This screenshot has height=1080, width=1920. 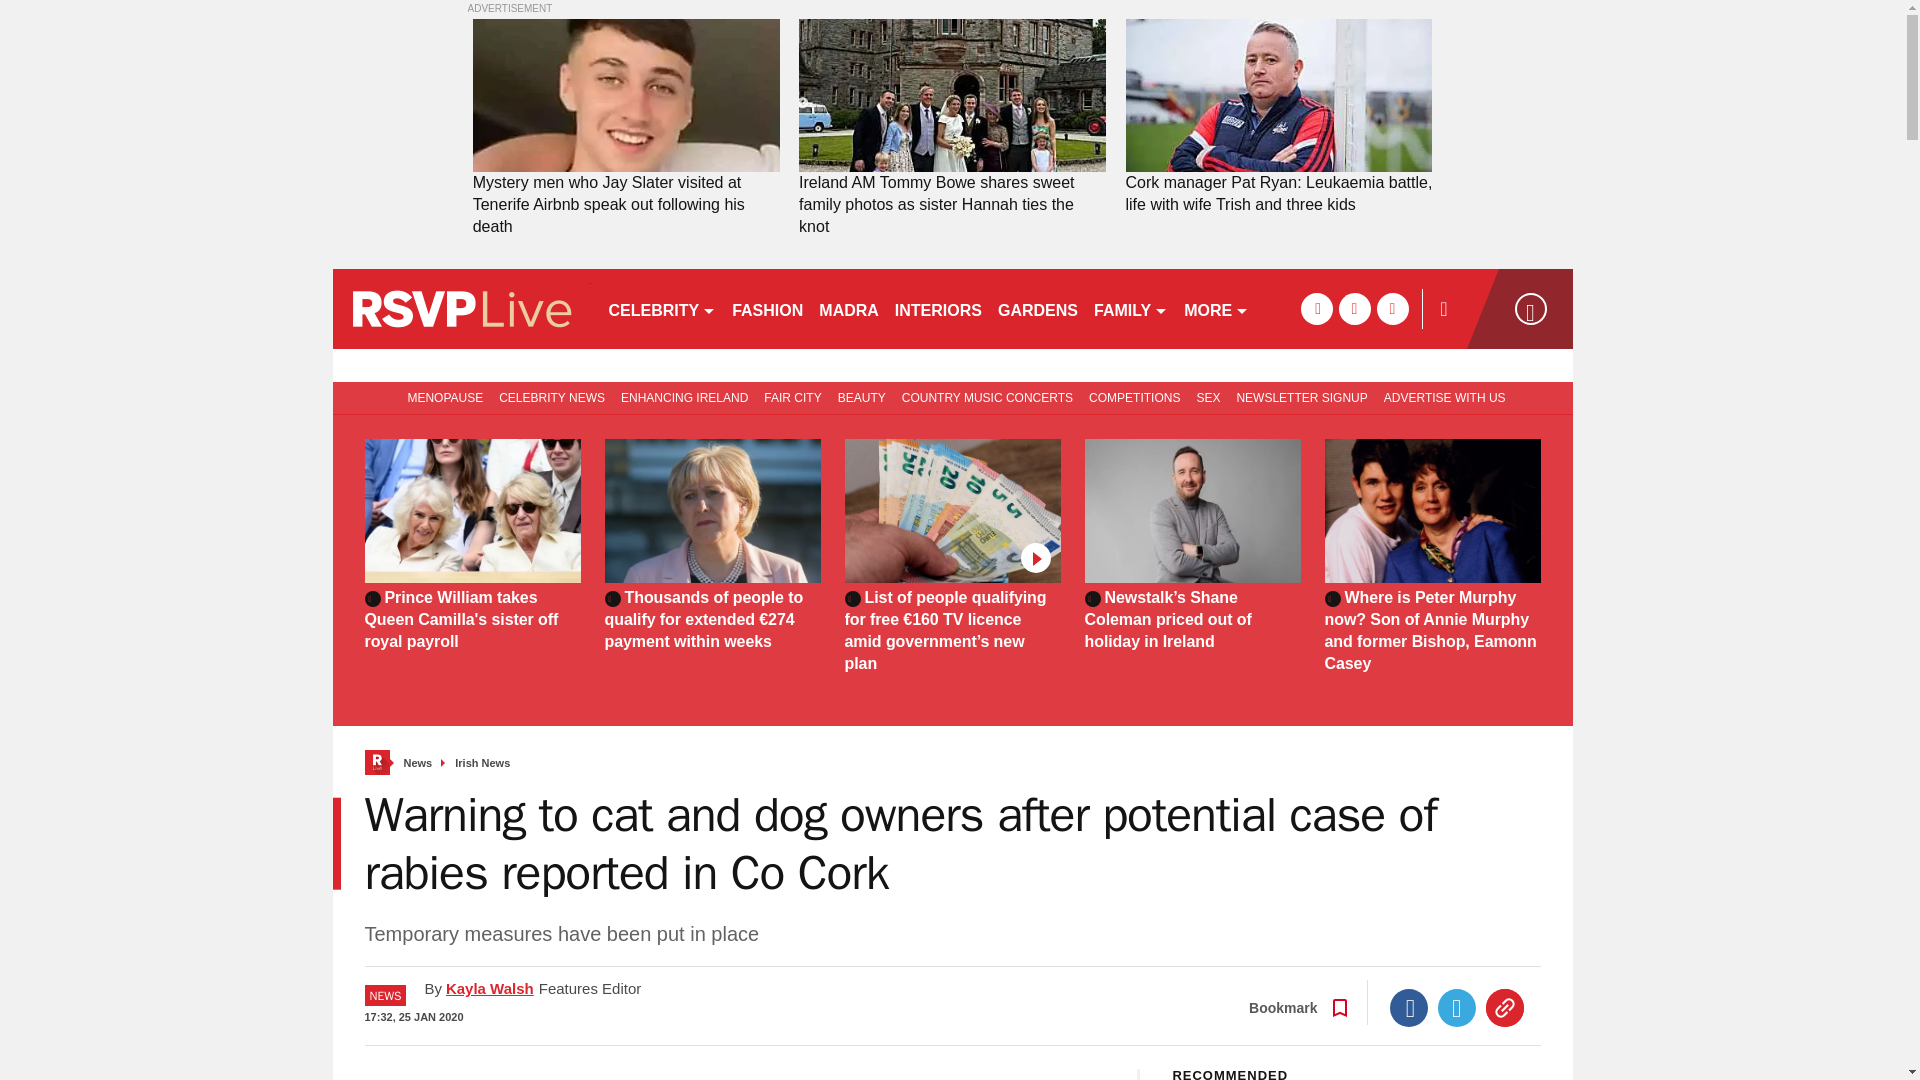 What do you see at coordinates (848, 308) in the screenshot?
I see `MADRA` at bounding box center [848, 308].